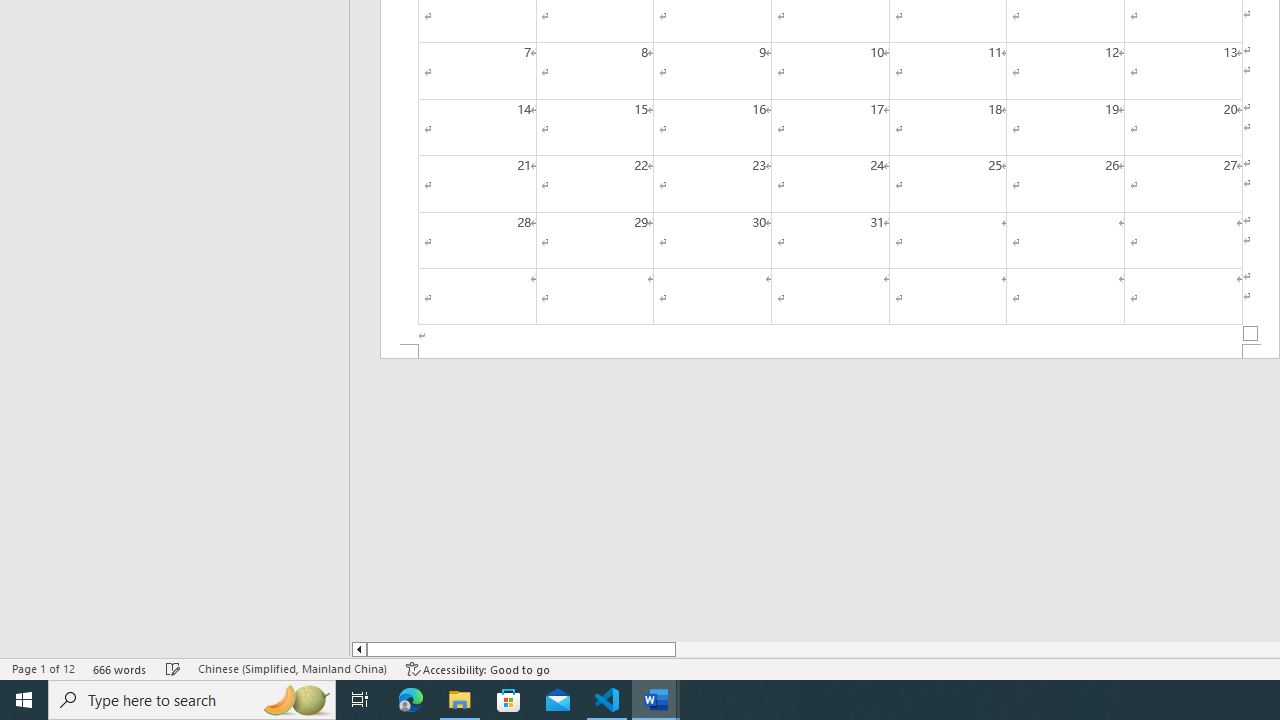 The image size is (1280, 720). What do you see at coordinates (173, 668) in the screenshot?
I see `Spelling and Grammar Check Checking` at bounding box center [173, 668].